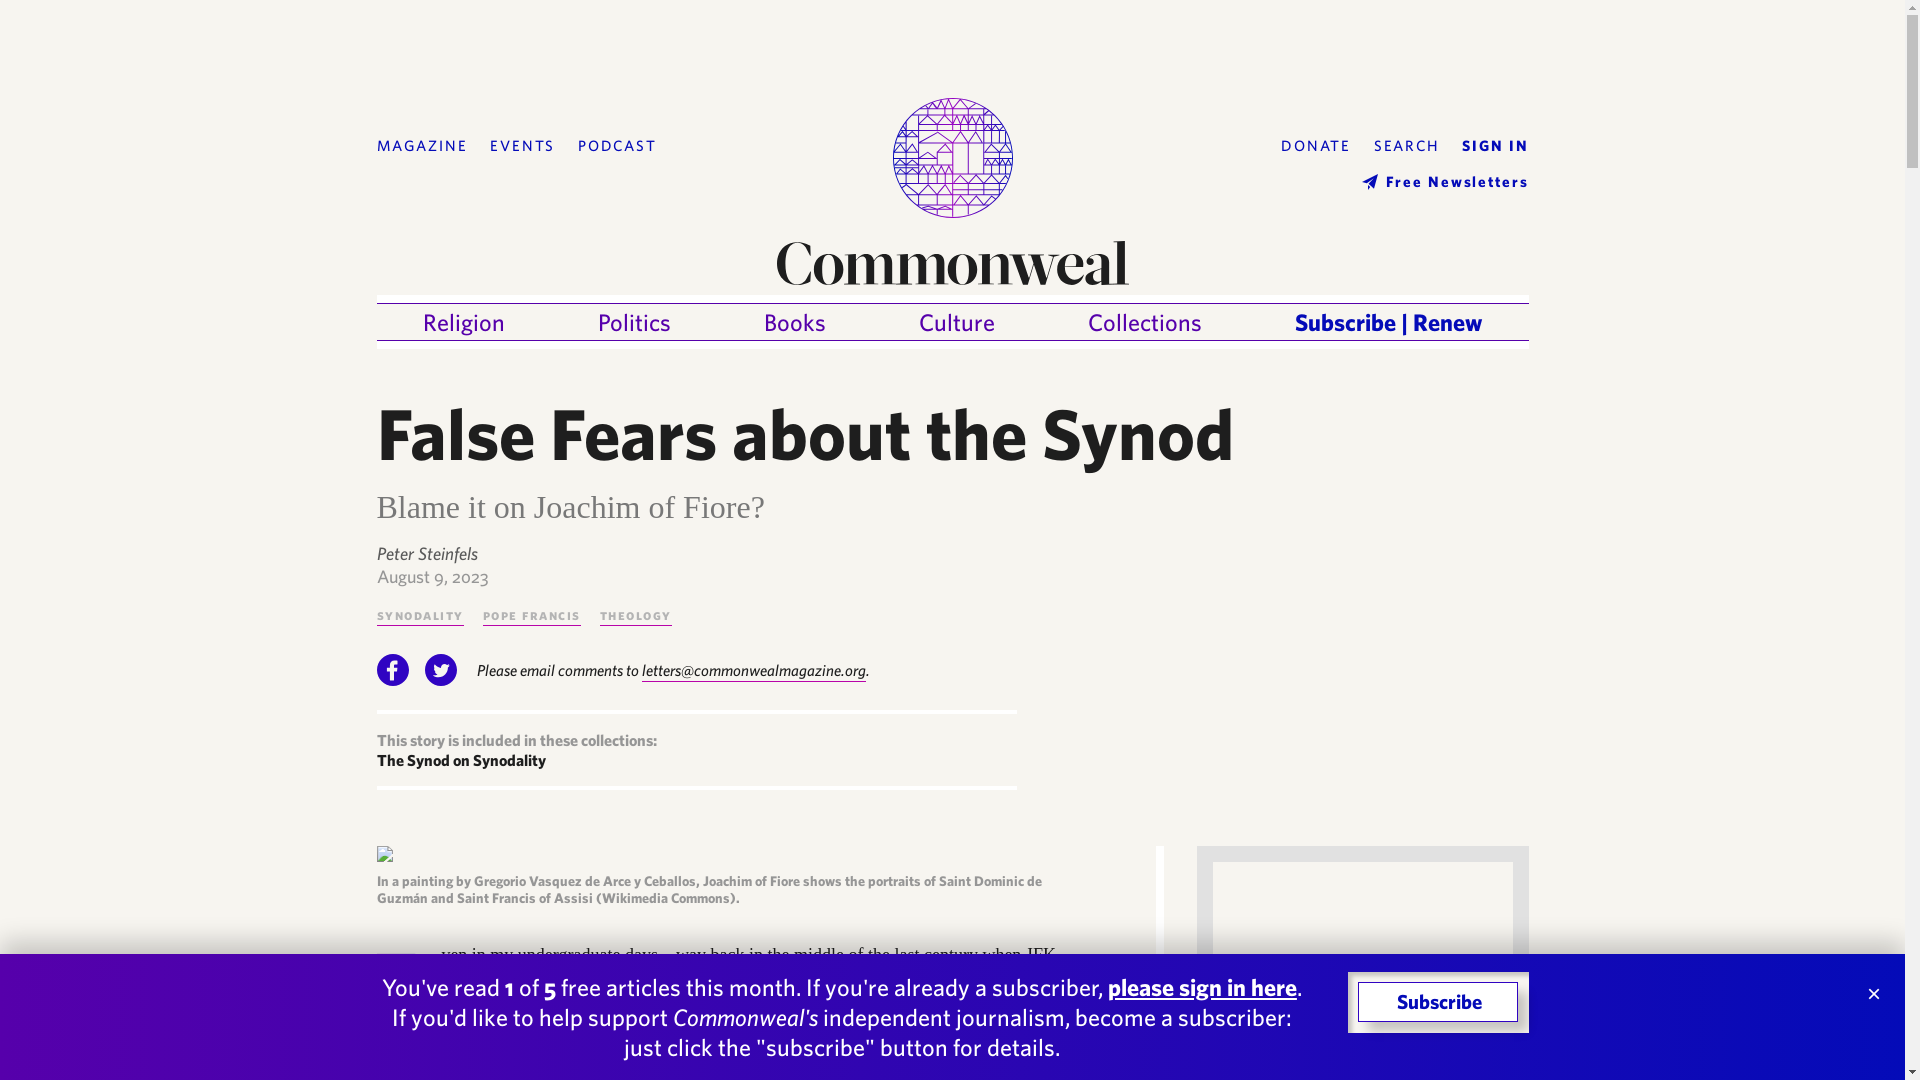 This screenshot has height=1080, width=1920. Describe the element at coordinates (636, 614) in the screenshot. I see `Theology` at that location.